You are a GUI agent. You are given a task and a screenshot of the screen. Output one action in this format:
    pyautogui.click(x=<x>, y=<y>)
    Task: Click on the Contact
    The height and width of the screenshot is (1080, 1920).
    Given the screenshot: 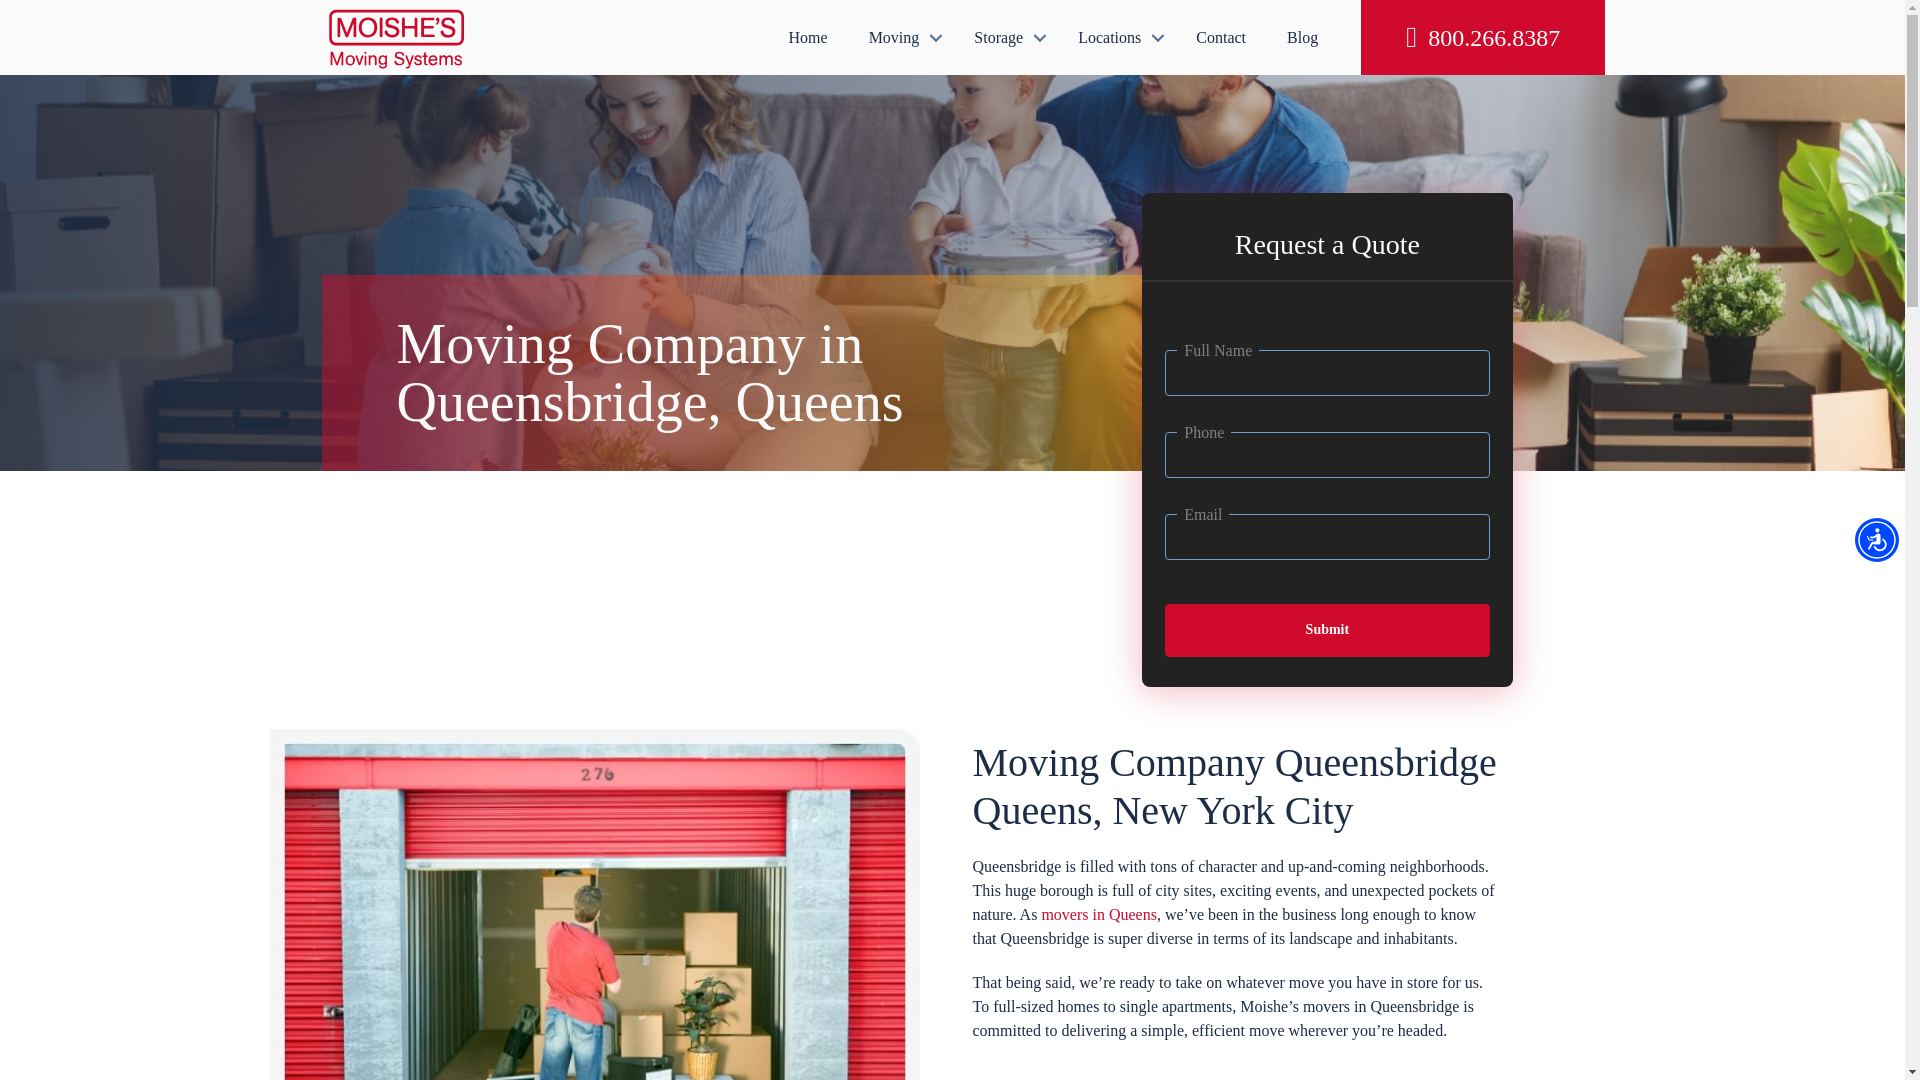 What is the action you would take?
    pyautogui.click(x=1220, y=37)
    